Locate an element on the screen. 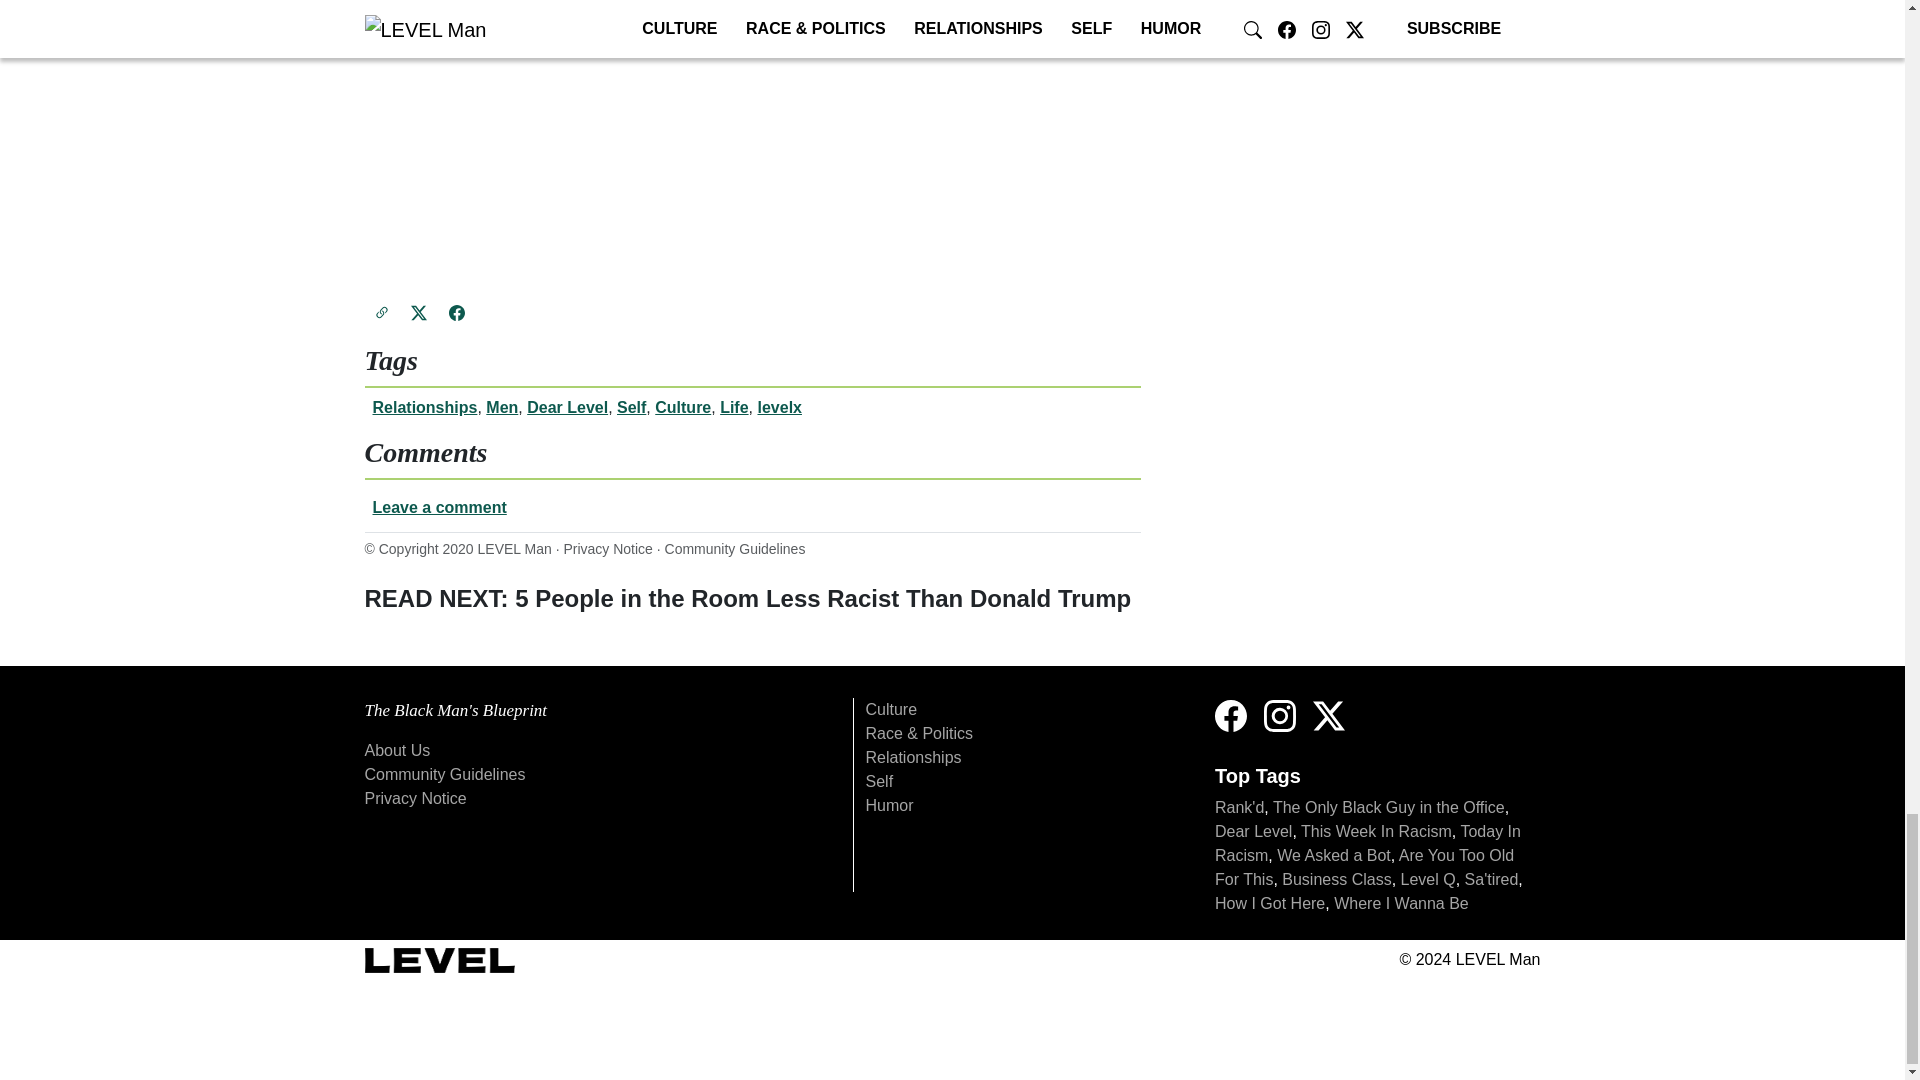  Self is located at coordinates (630, 406).